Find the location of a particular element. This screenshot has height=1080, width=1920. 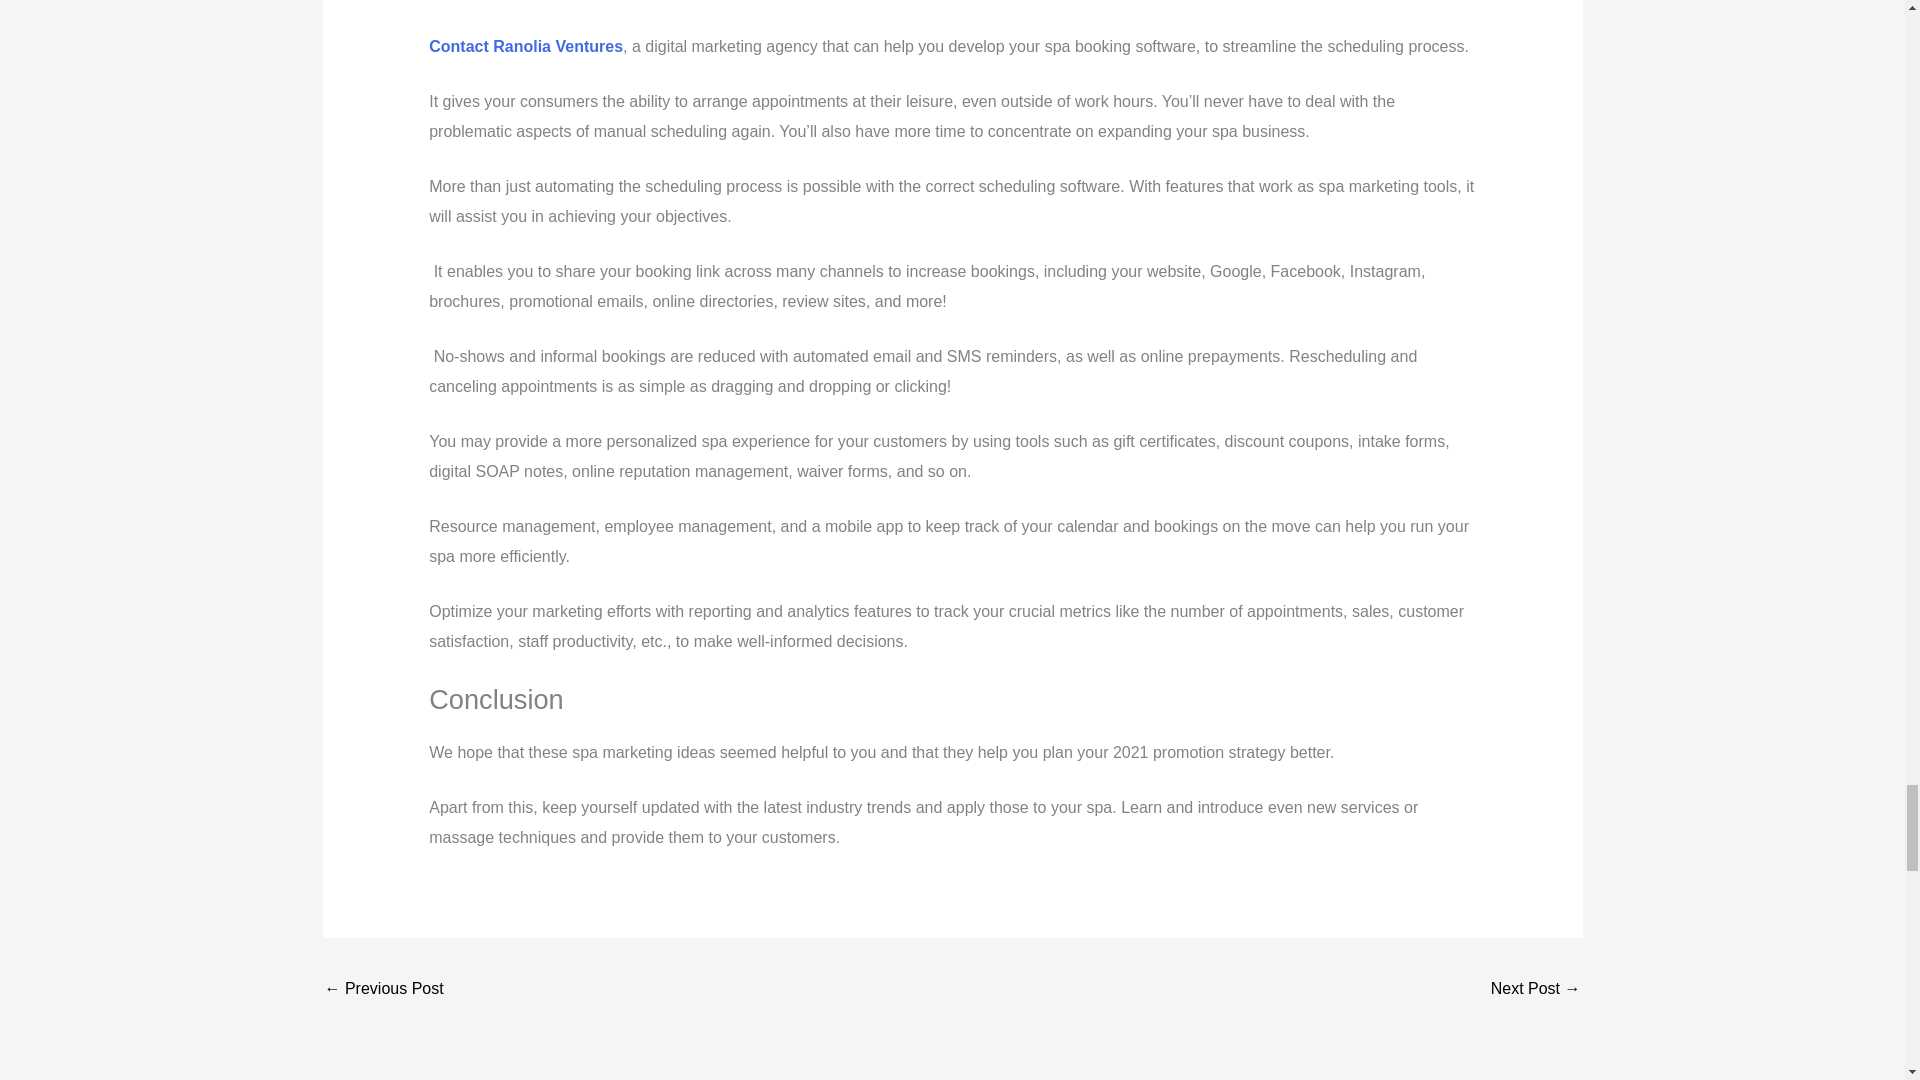

Contact Ranolia Ventures is located at coordinates (525, 46).